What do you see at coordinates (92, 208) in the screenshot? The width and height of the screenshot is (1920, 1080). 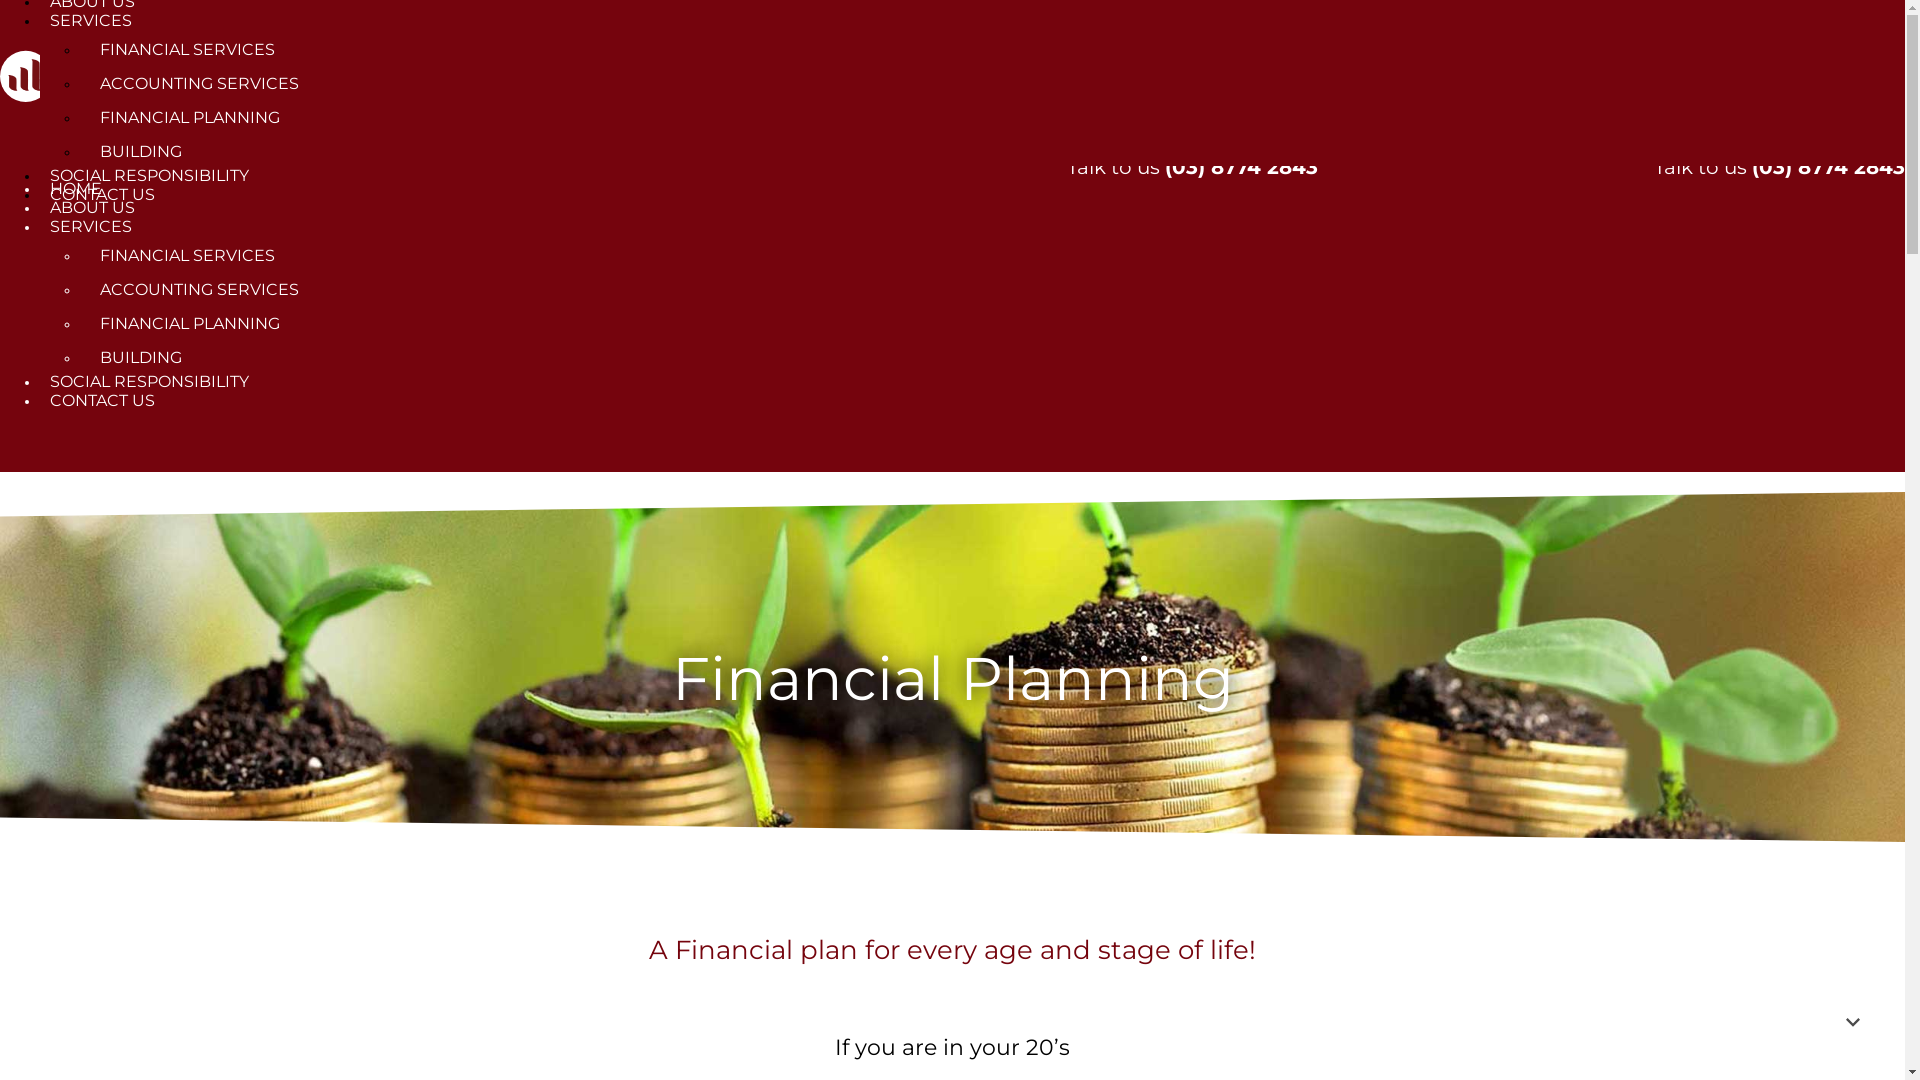 I see `ABOUT US` at bounding box center [92, 208].